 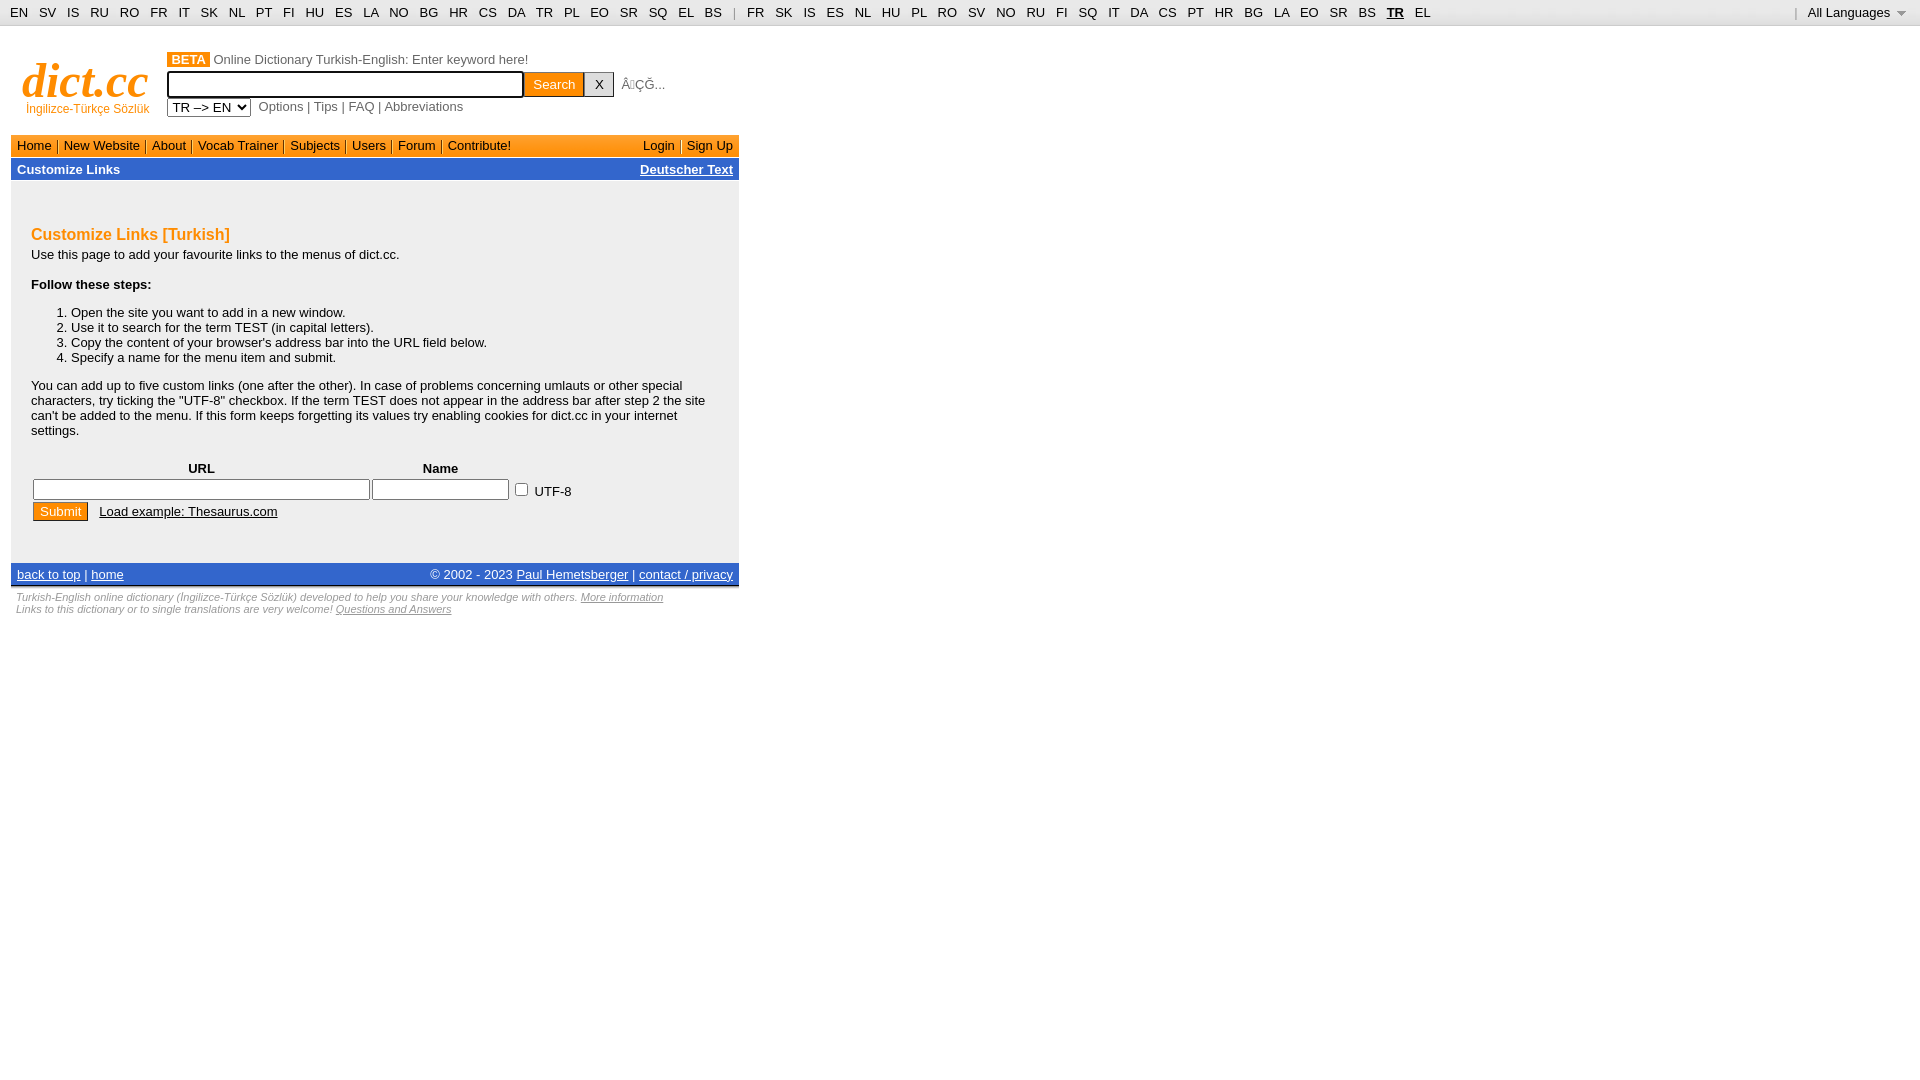 I want to click on Search, so click(x=554, y=84).